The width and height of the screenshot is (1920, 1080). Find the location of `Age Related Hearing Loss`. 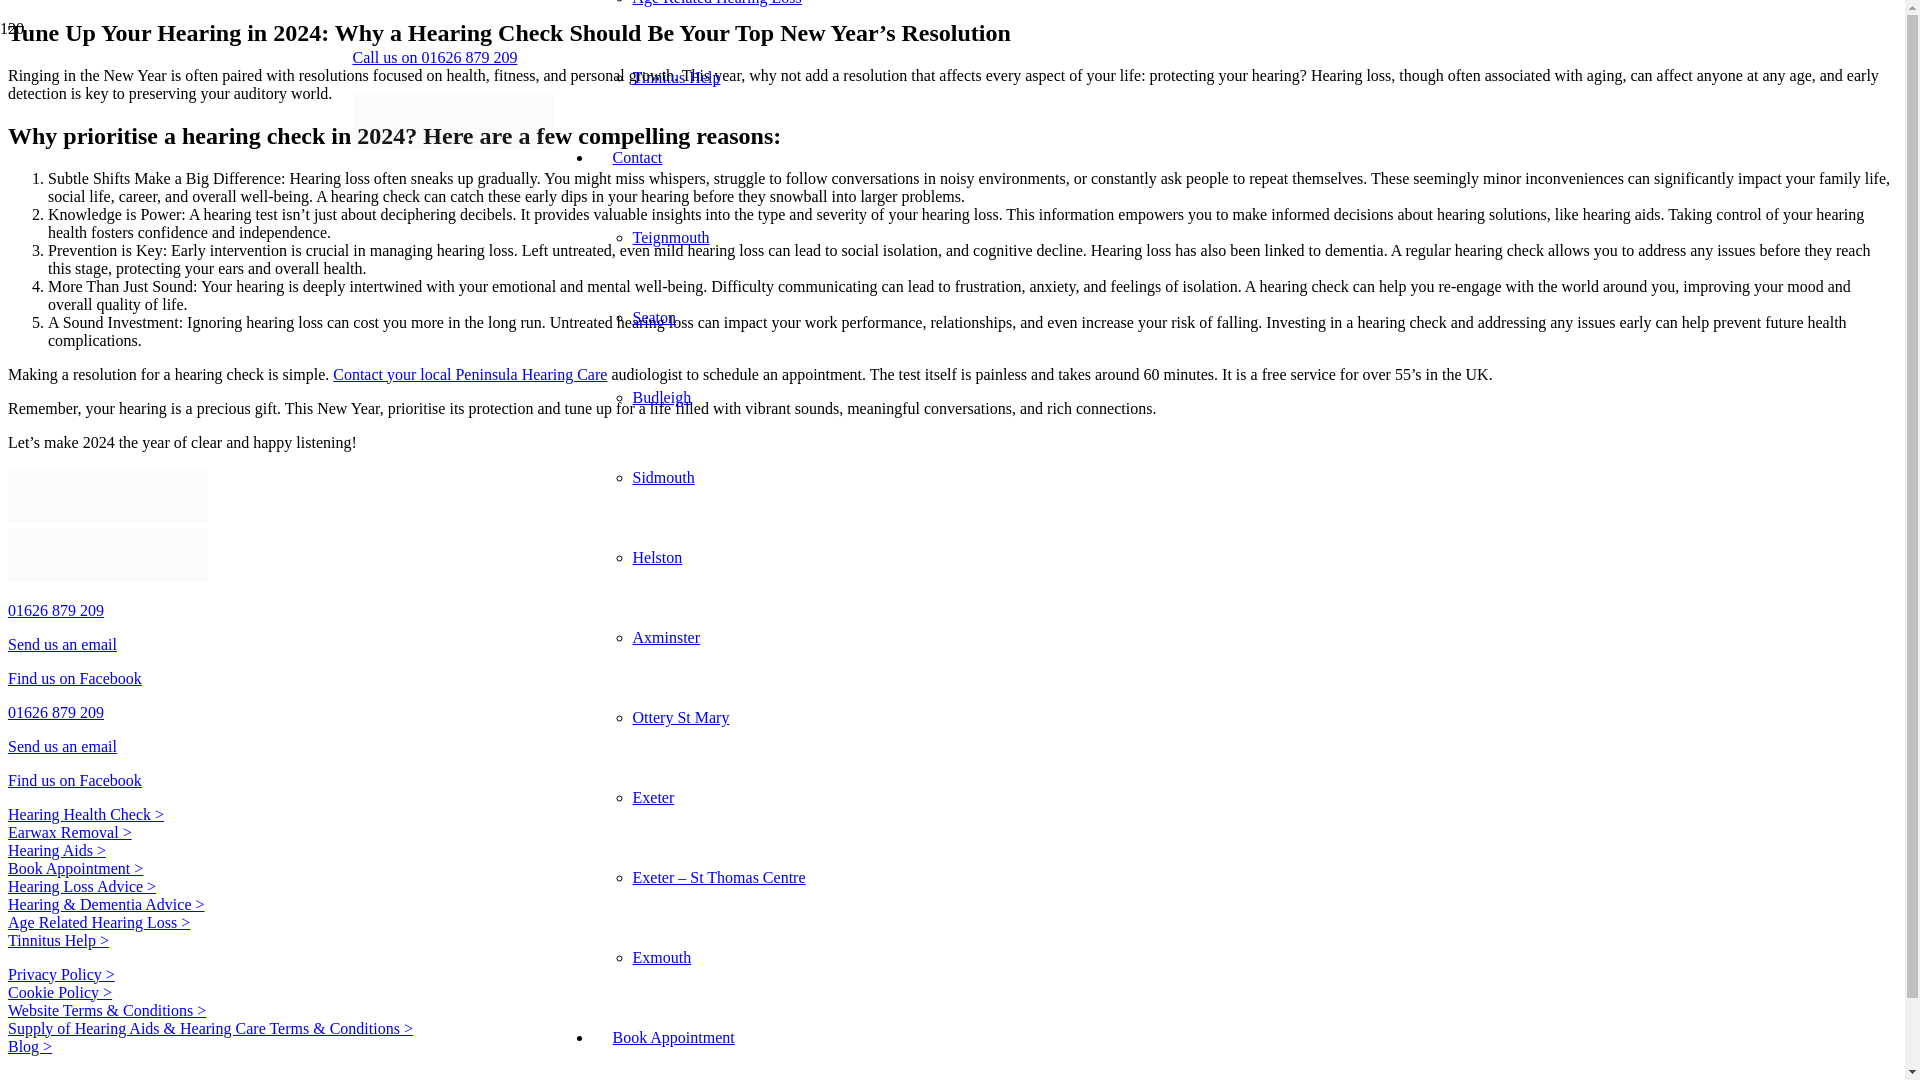

Age Related Hearing Loss is located at coordinates (716, 3).